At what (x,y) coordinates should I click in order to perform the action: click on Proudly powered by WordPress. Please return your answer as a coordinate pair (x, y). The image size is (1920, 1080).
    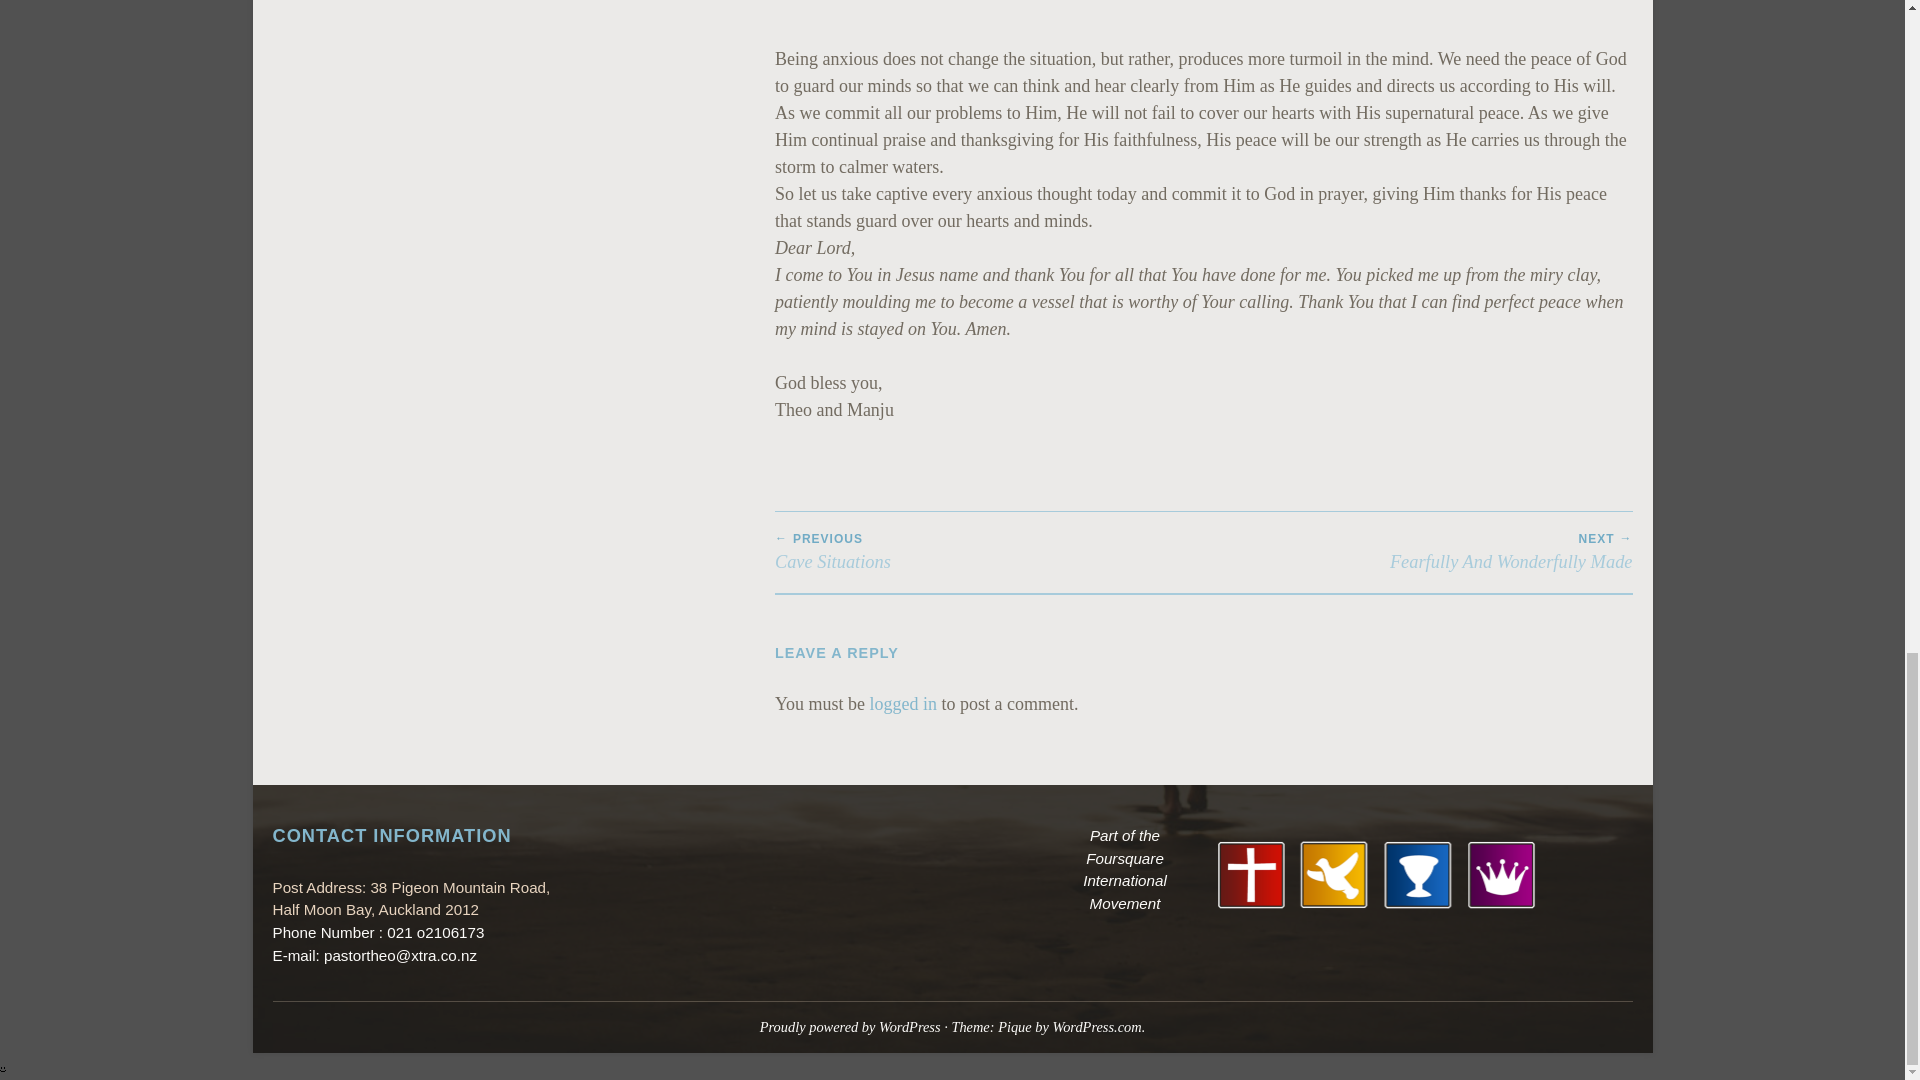
    Looking at the image, I should click on (904, 704).